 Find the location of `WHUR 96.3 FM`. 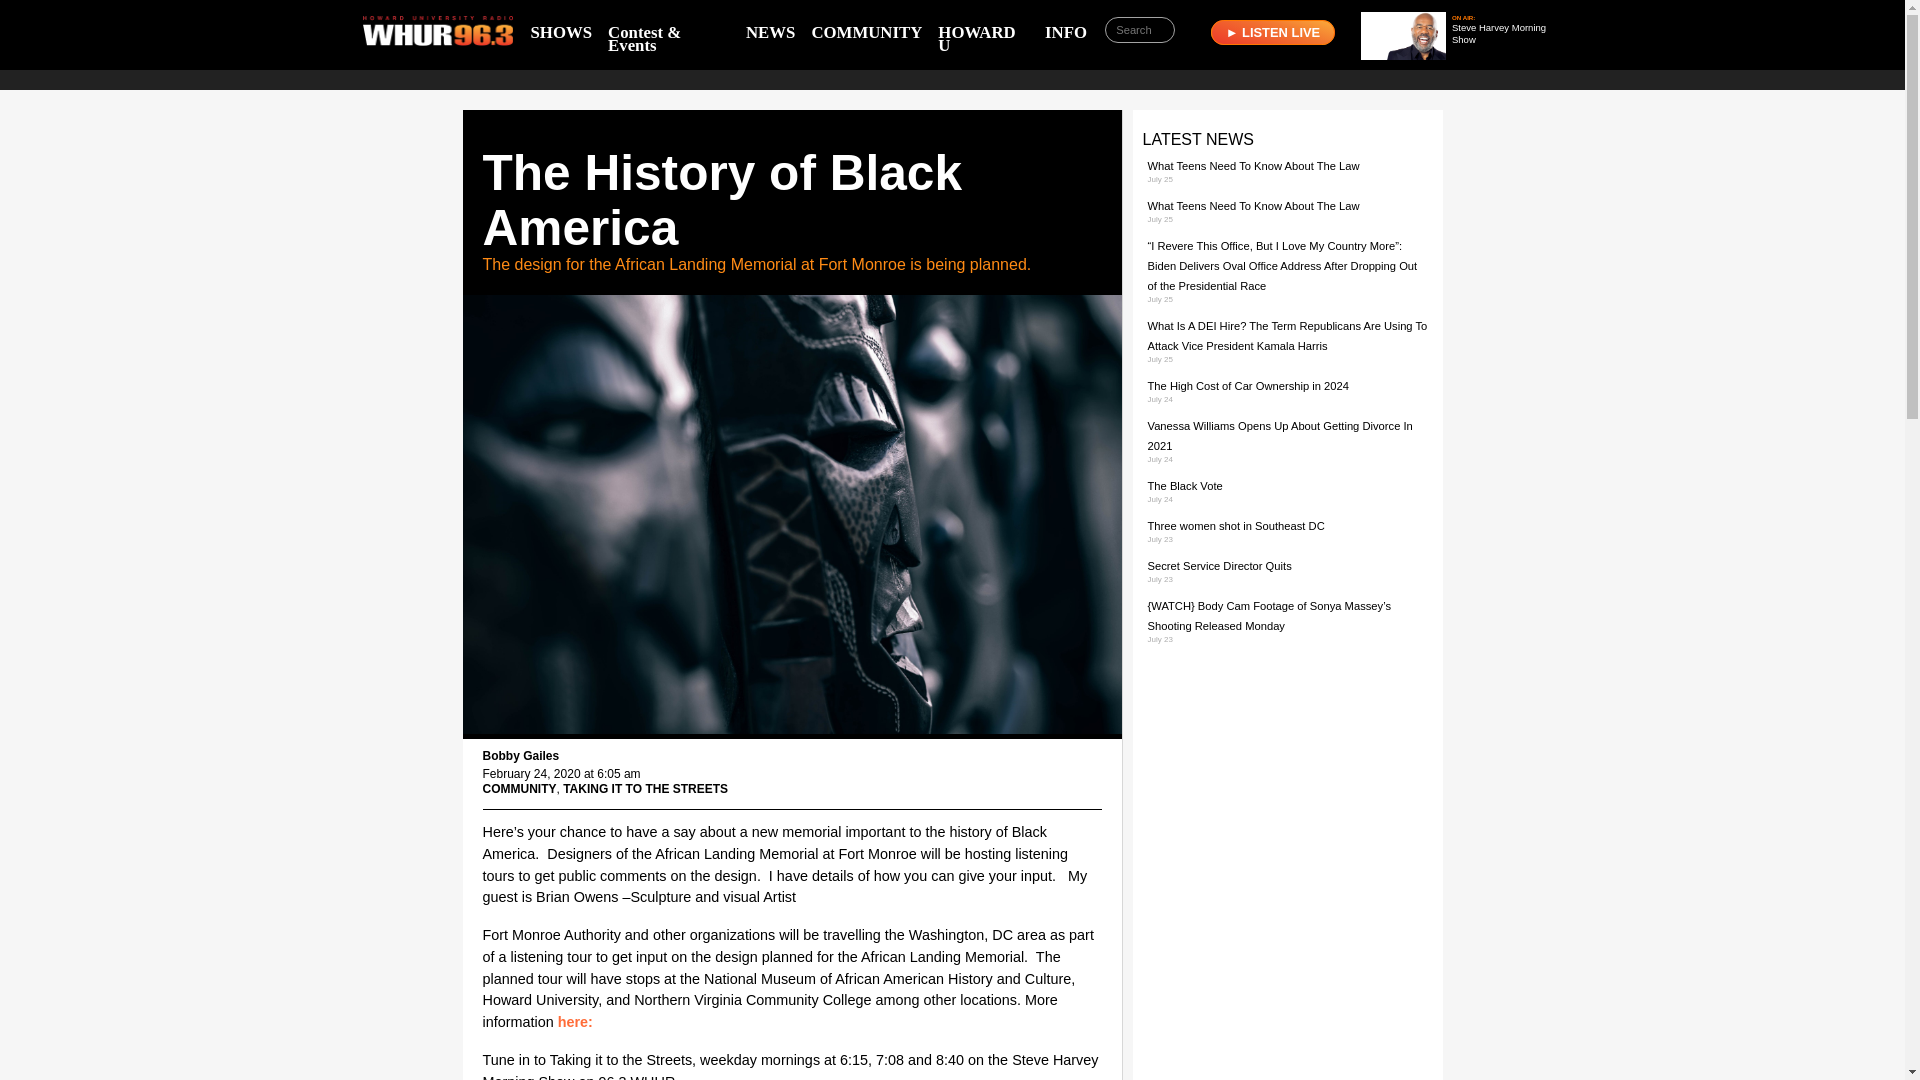

WHUR 96.3 FM is located at coordinates (437, 36).